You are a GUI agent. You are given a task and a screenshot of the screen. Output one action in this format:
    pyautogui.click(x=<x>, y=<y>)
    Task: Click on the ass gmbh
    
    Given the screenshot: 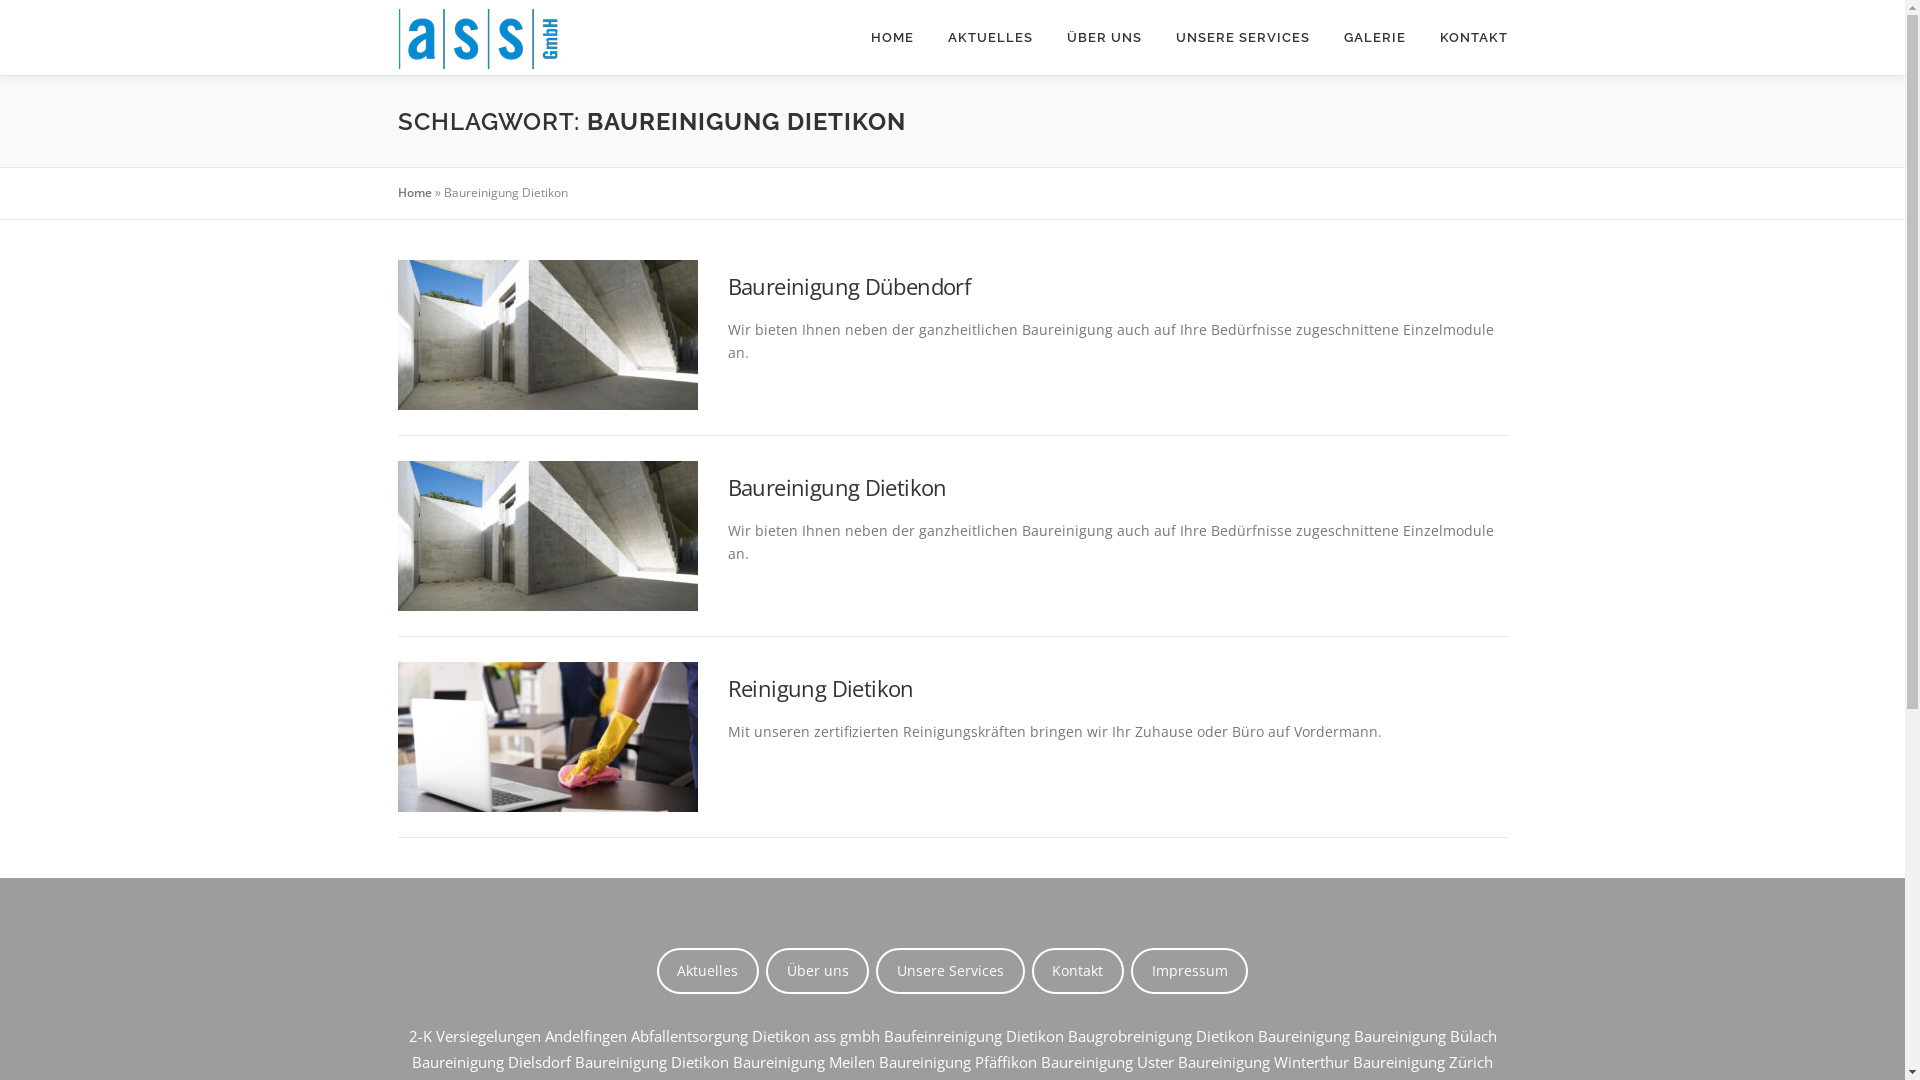 What is the action you would take?
    pyautogui.click(x=847, y=1036)
    